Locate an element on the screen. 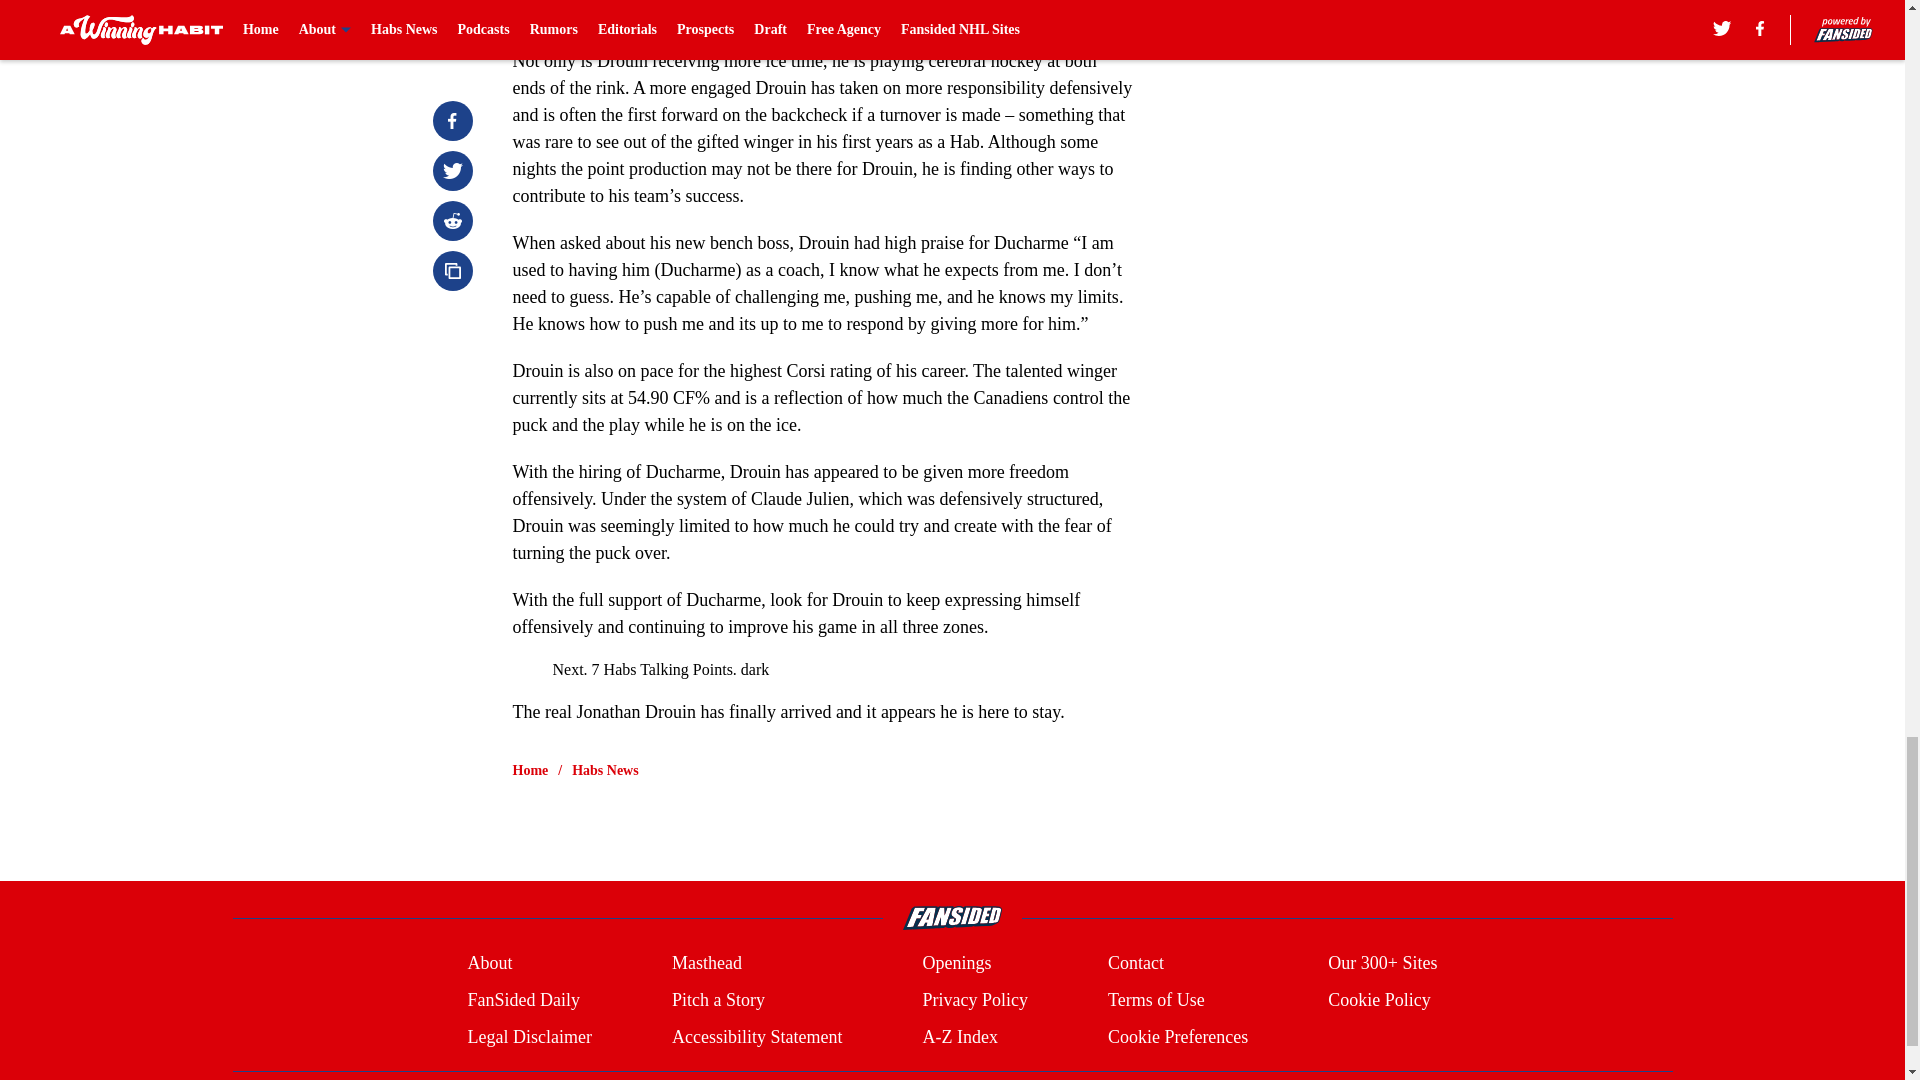  Legal Disclaimer is located at coordinates (528, 1036).